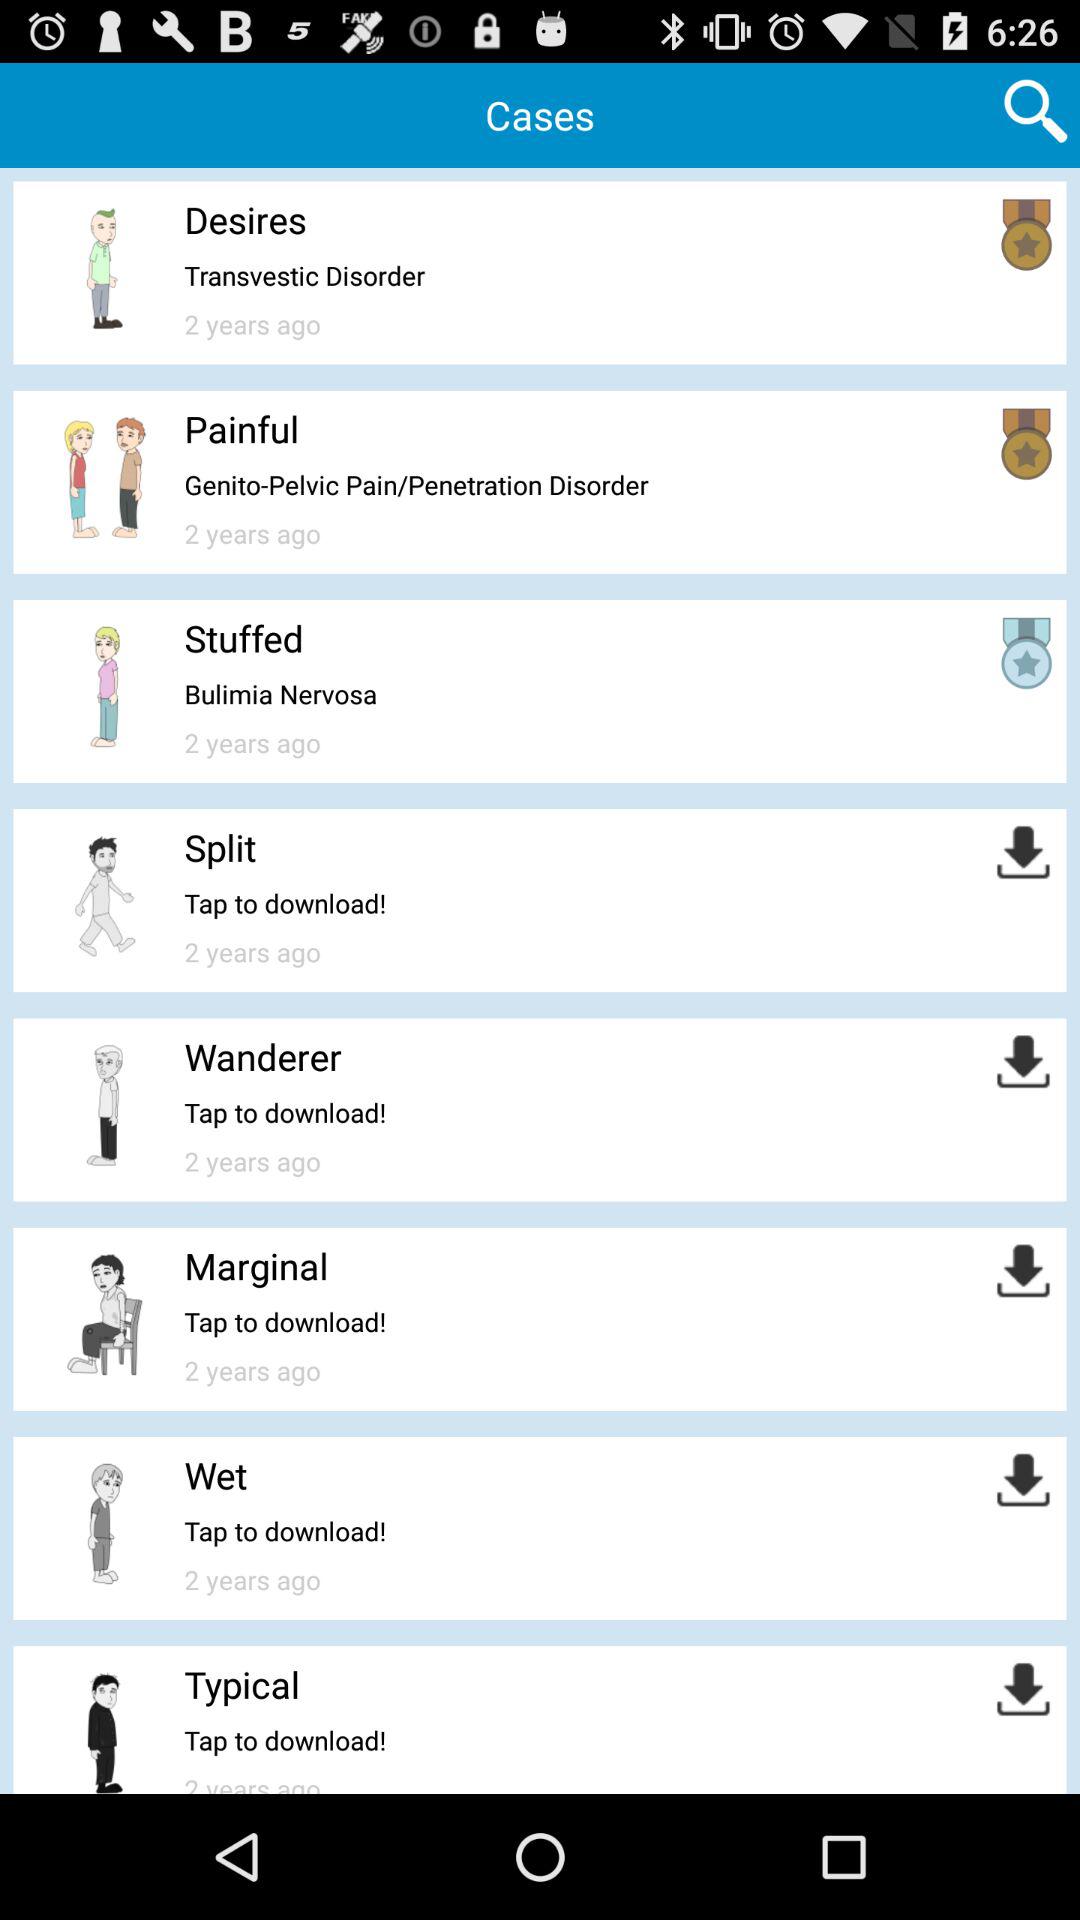 The height and width of the screenshot is (1920, 1080). Describe the element at coordinates (106, 478) in the screenshot. I see `select the image which is before the painful` at that location.